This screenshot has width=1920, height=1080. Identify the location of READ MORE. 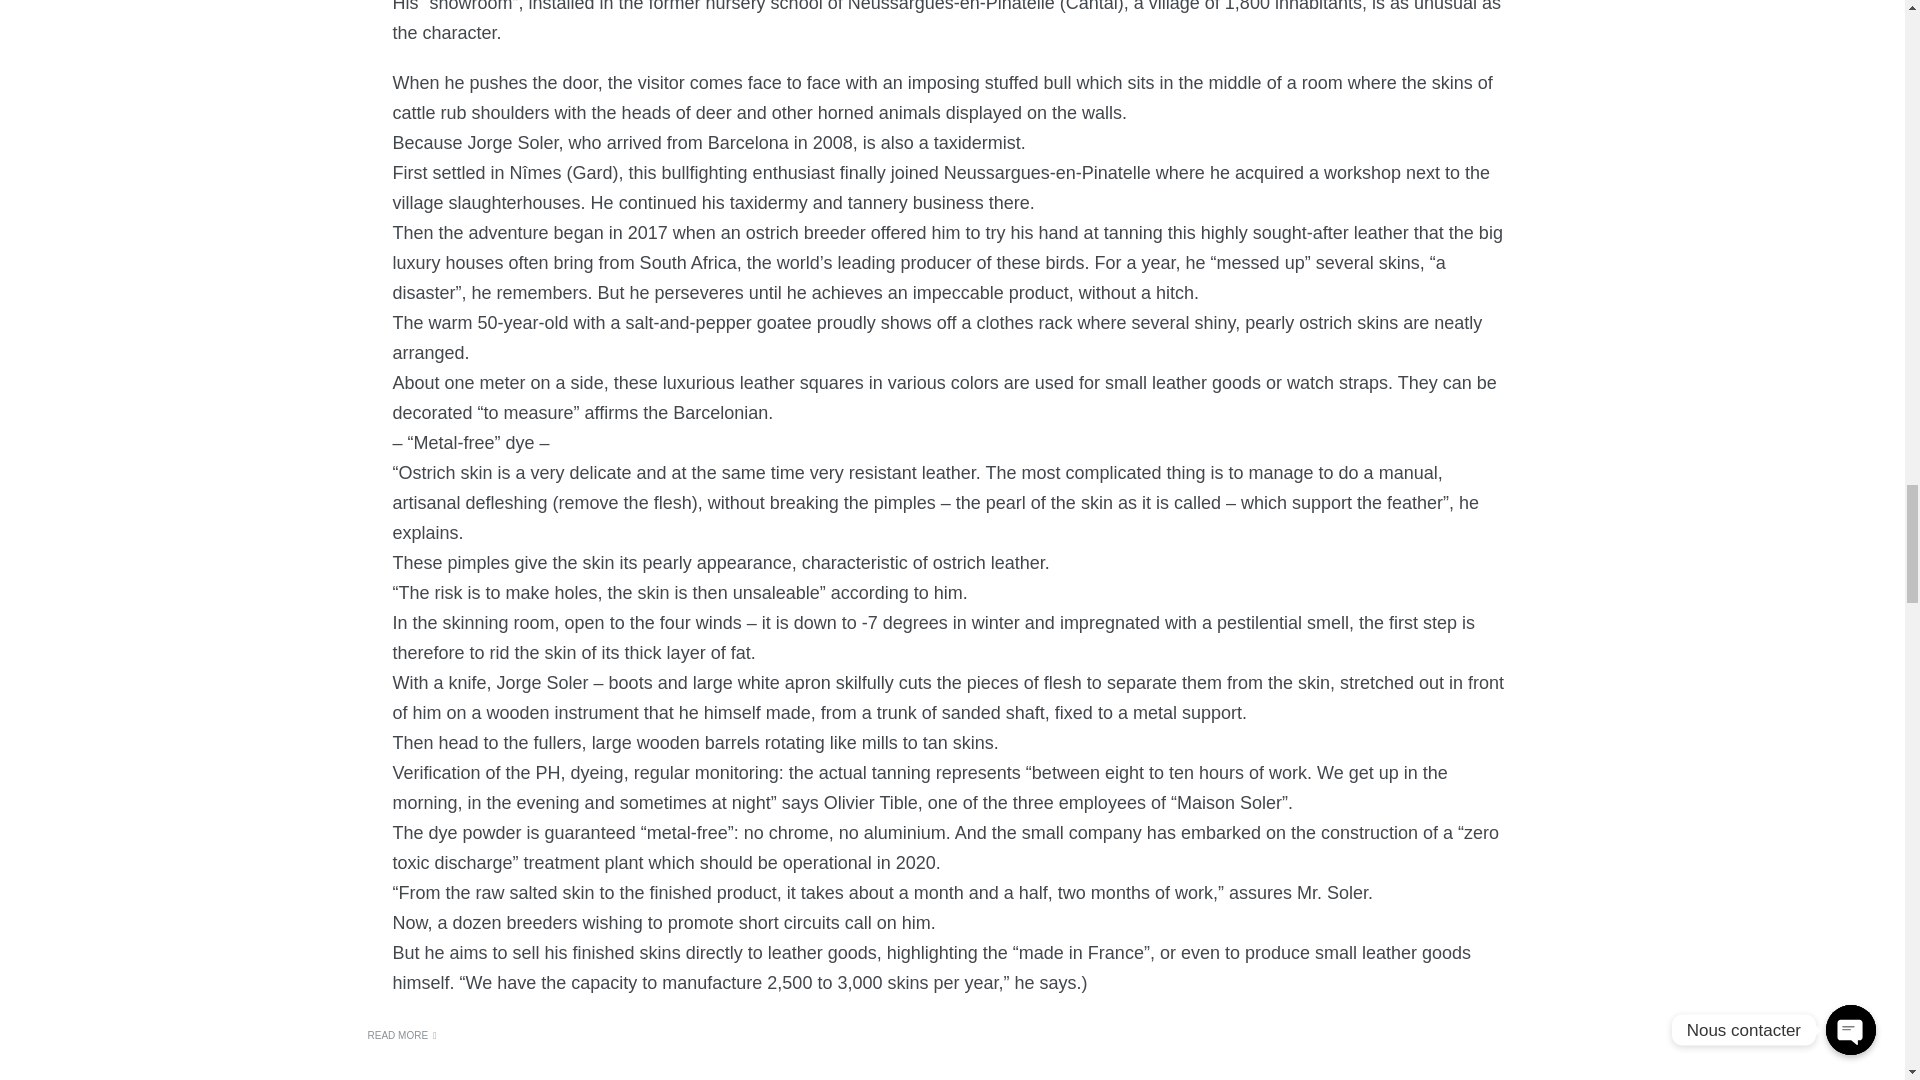
(402, 1036).